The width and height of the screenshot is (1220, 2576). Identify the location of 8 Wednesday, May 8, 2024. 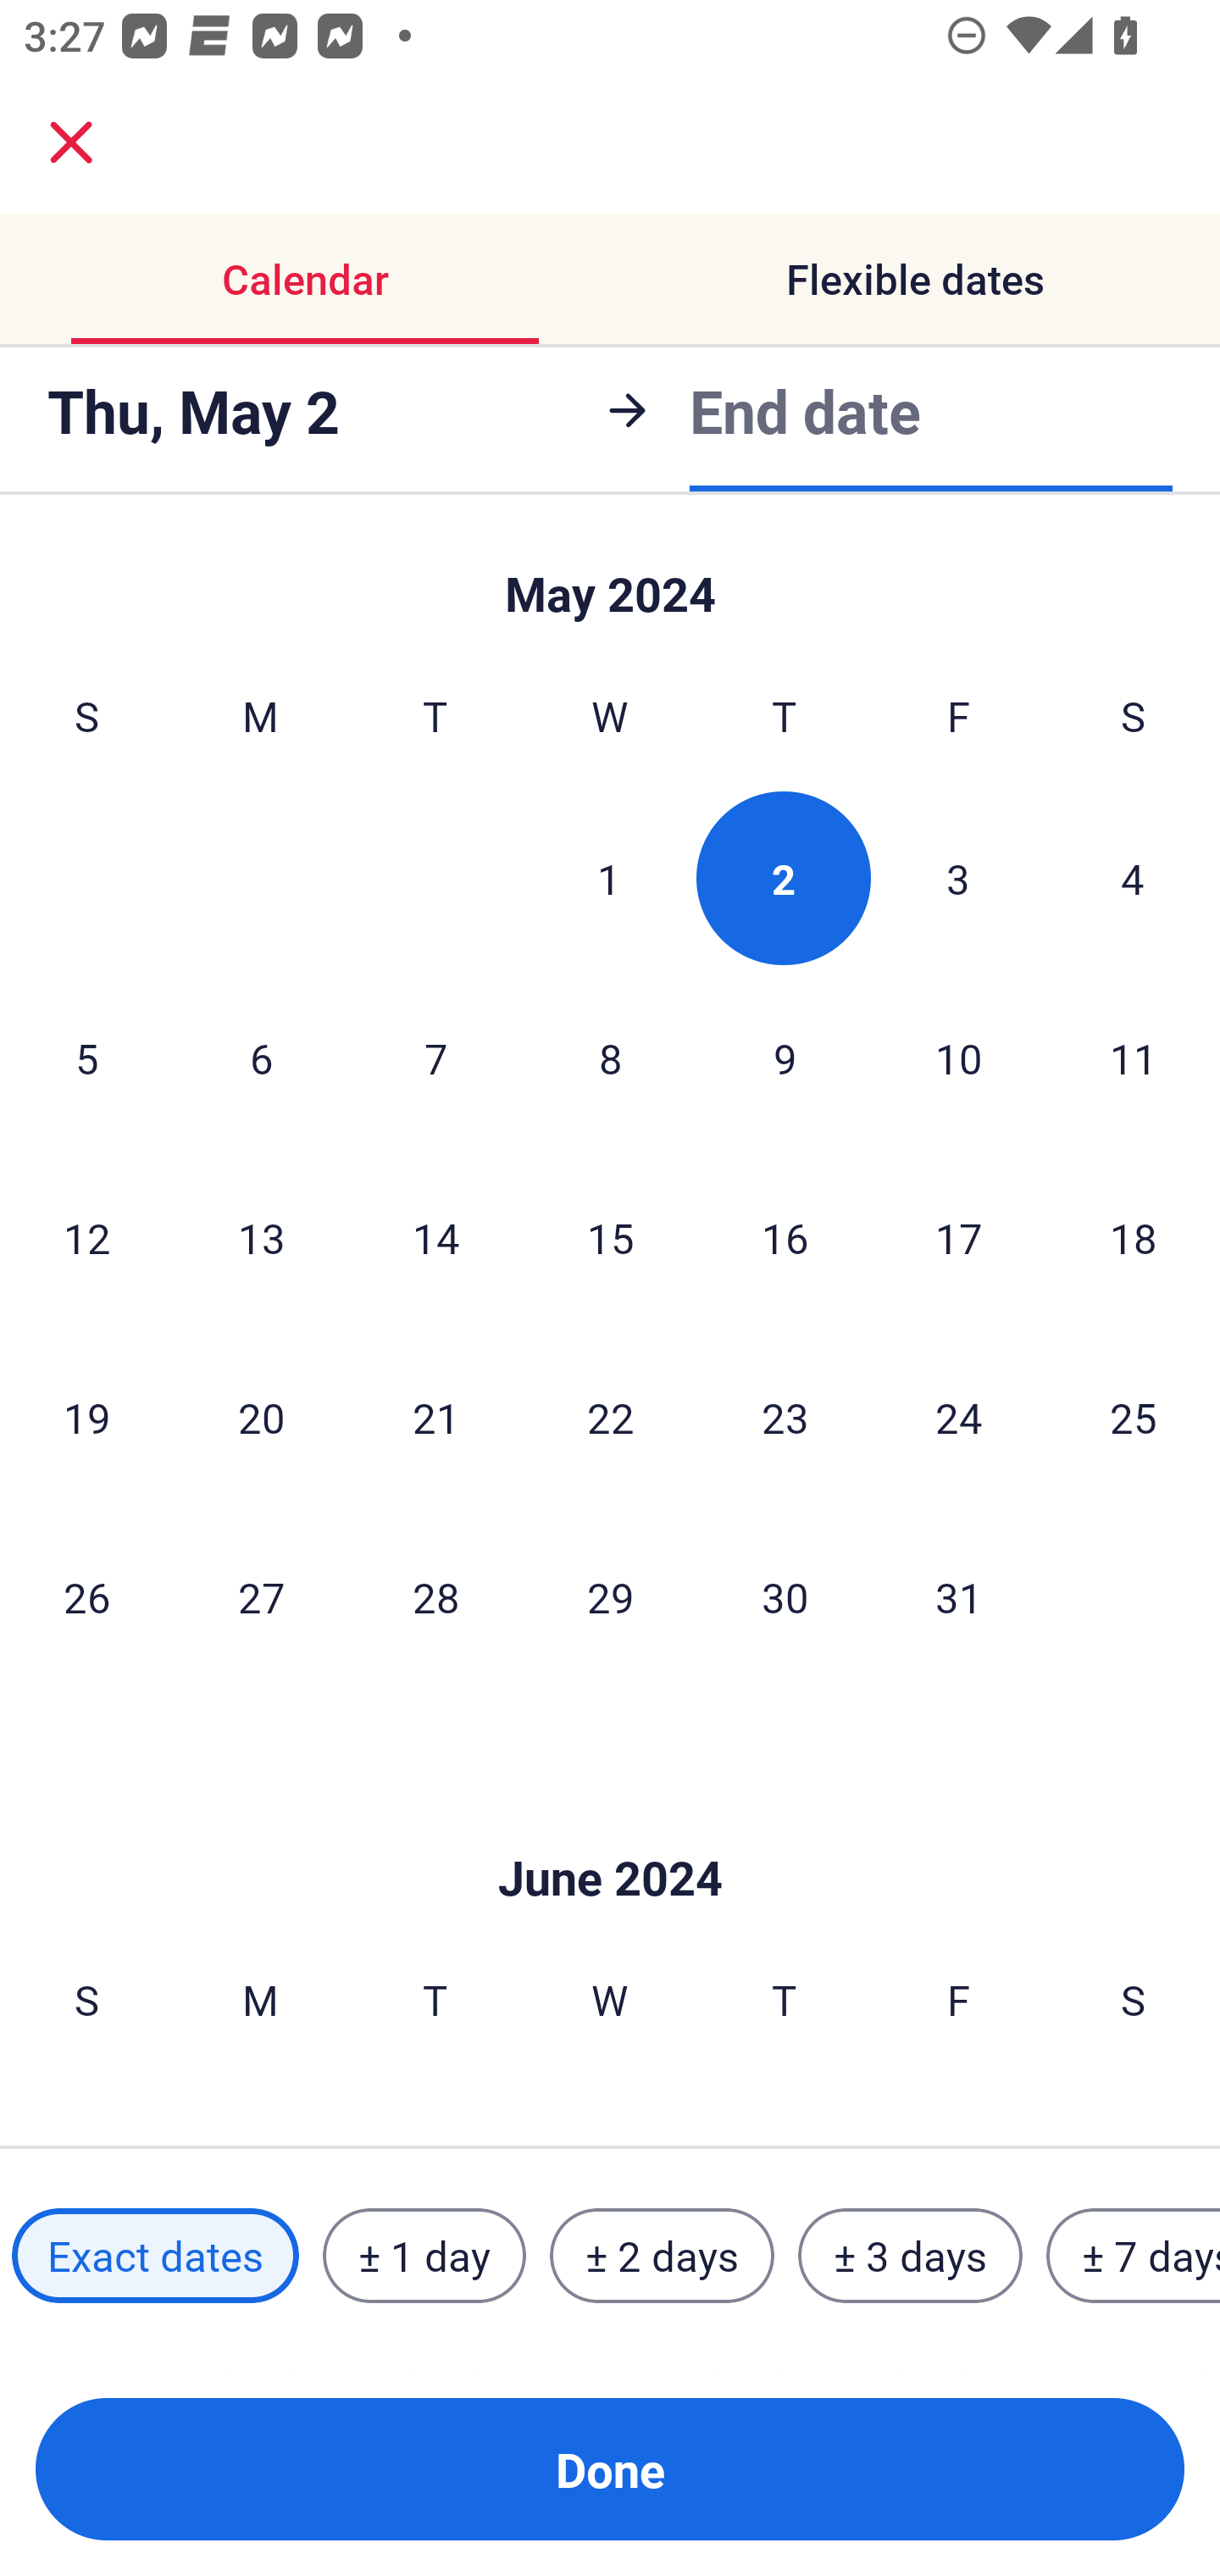
(610, 1058).